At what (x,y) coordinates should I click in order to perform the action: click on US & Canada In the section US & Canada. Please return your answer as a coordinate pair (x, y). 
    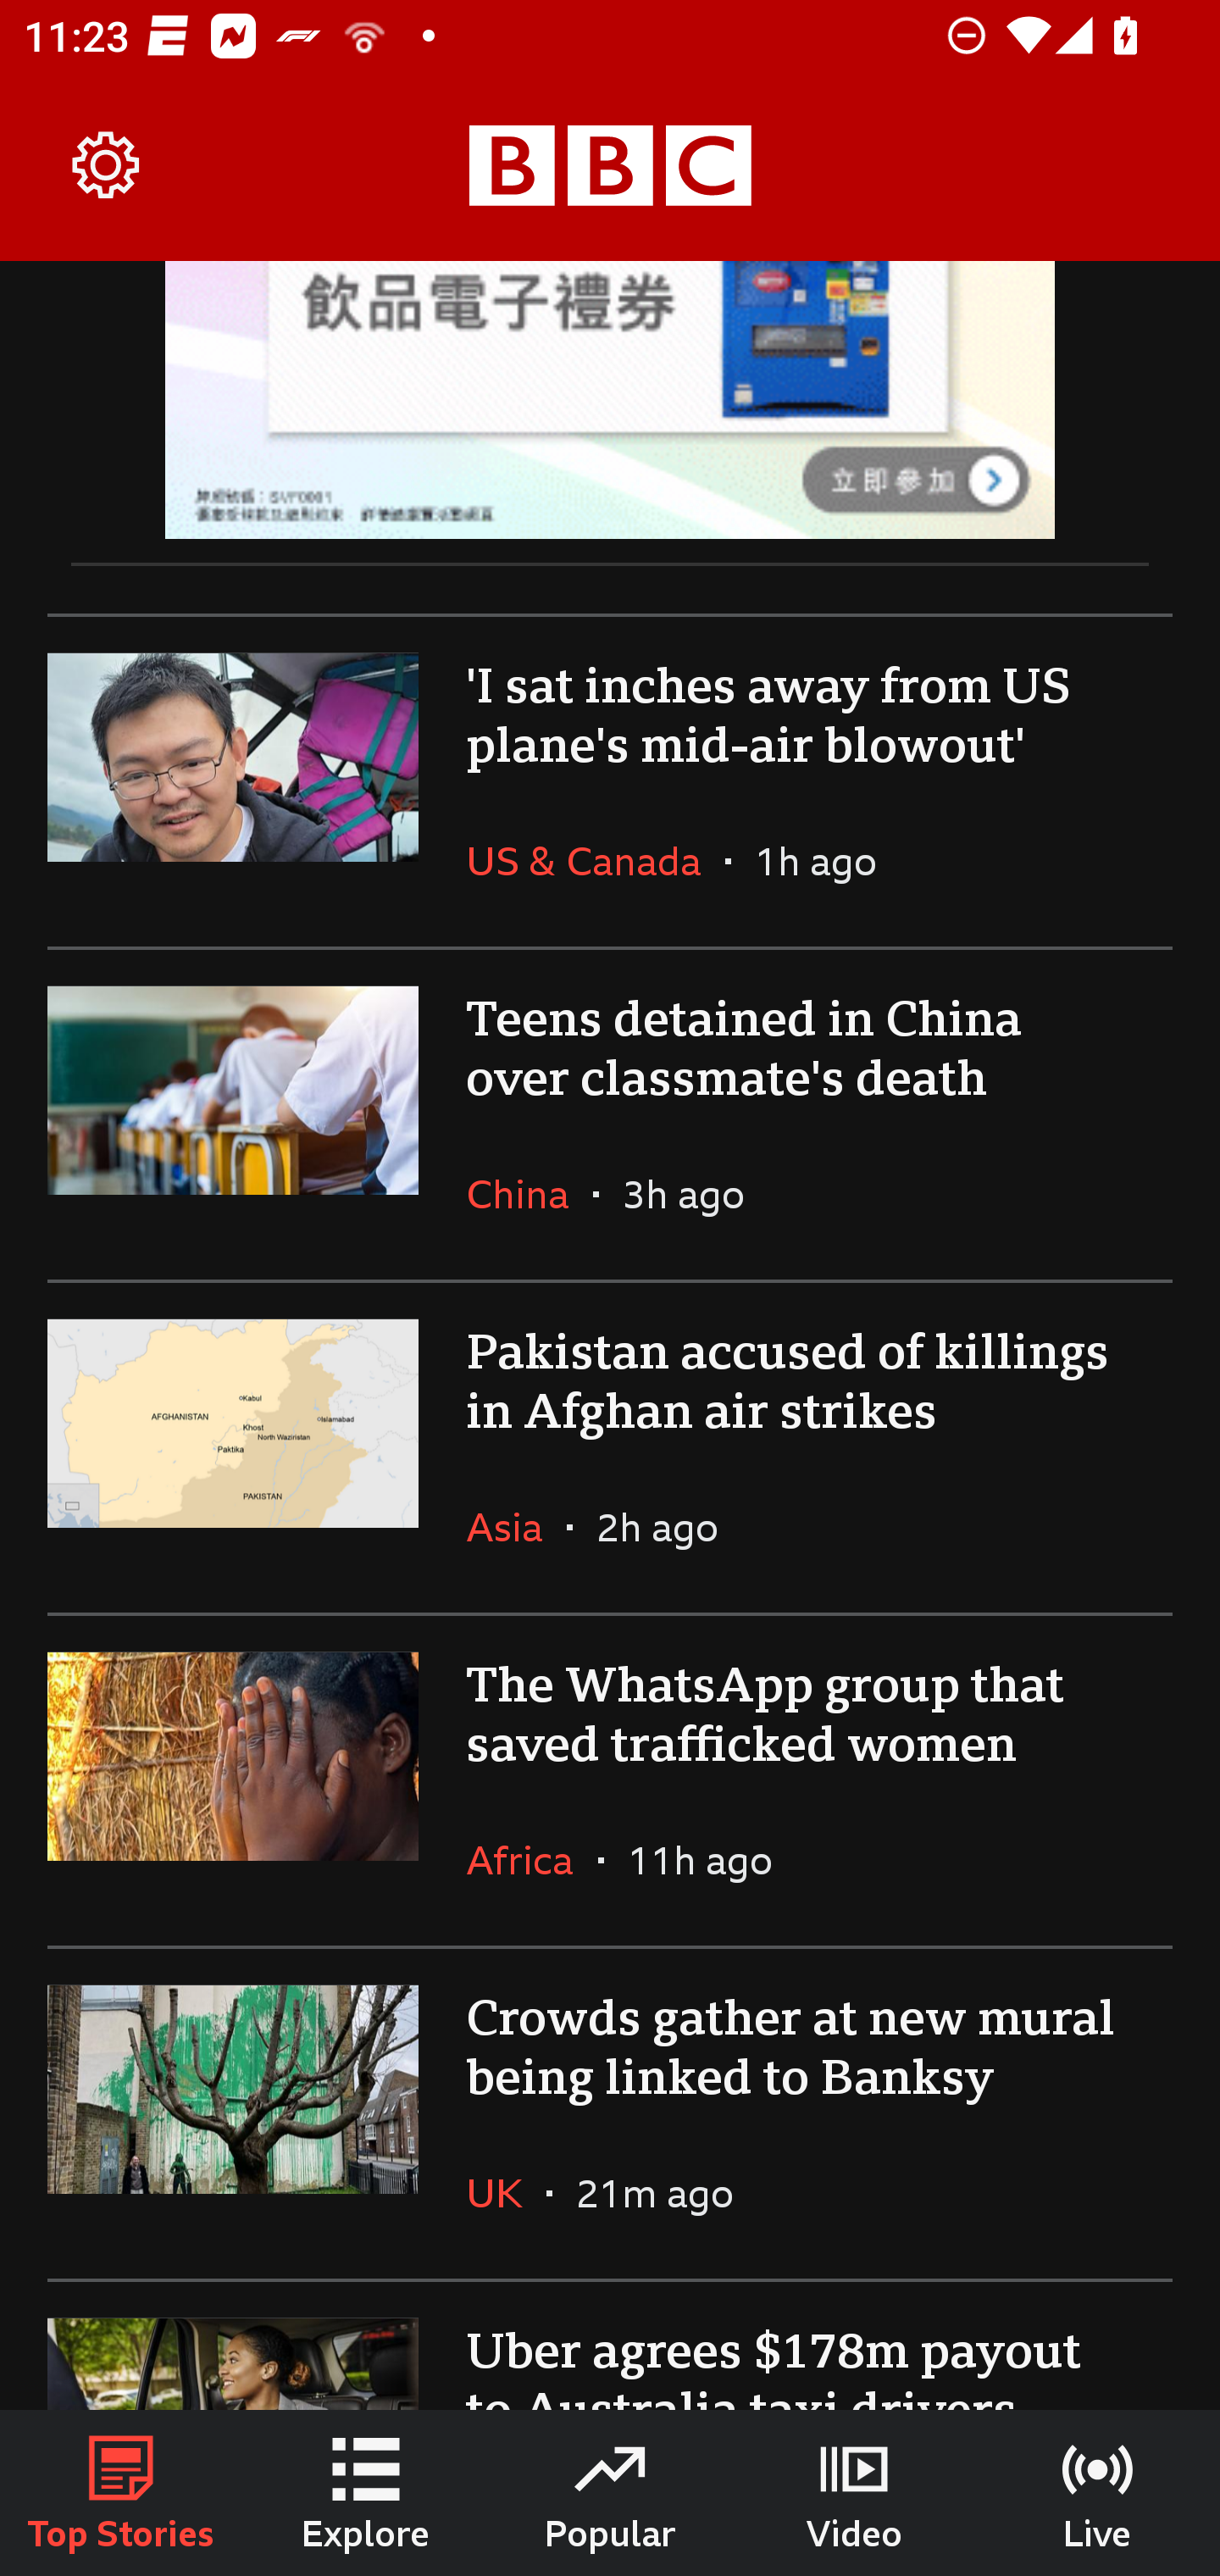
    Looking at the image, I should click on (595, 860).